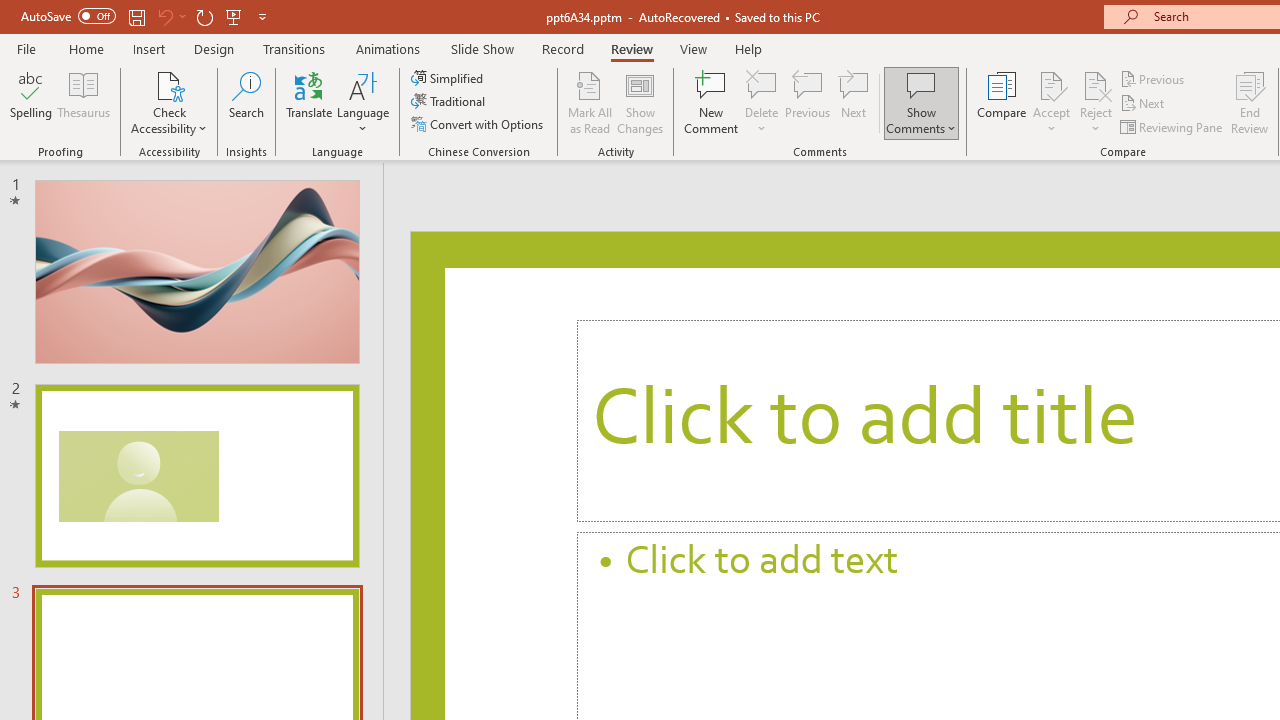  What do you see at coordinates (1002, 102) in the screenshot?
I see `Compare` at bounding box center [1002, 102].